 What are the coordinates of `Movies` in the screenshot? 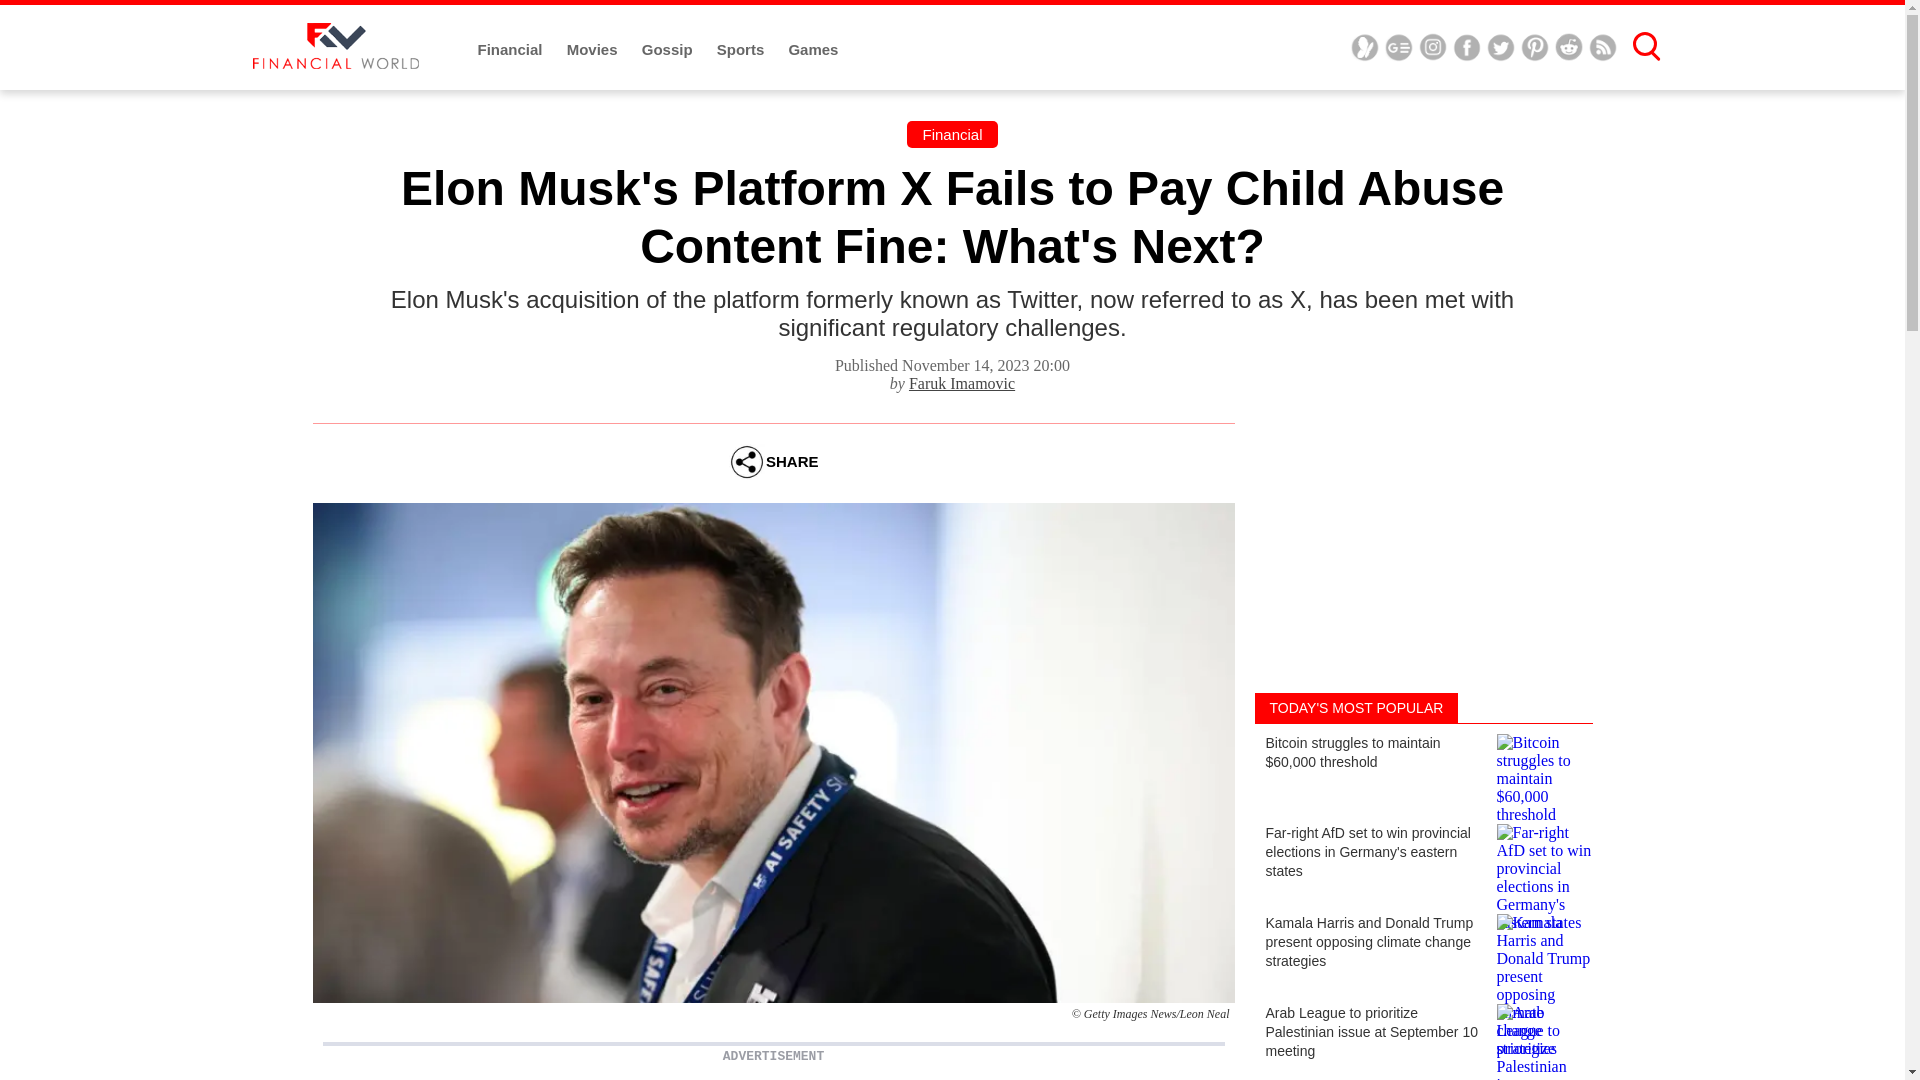 It's located at (594, 50).